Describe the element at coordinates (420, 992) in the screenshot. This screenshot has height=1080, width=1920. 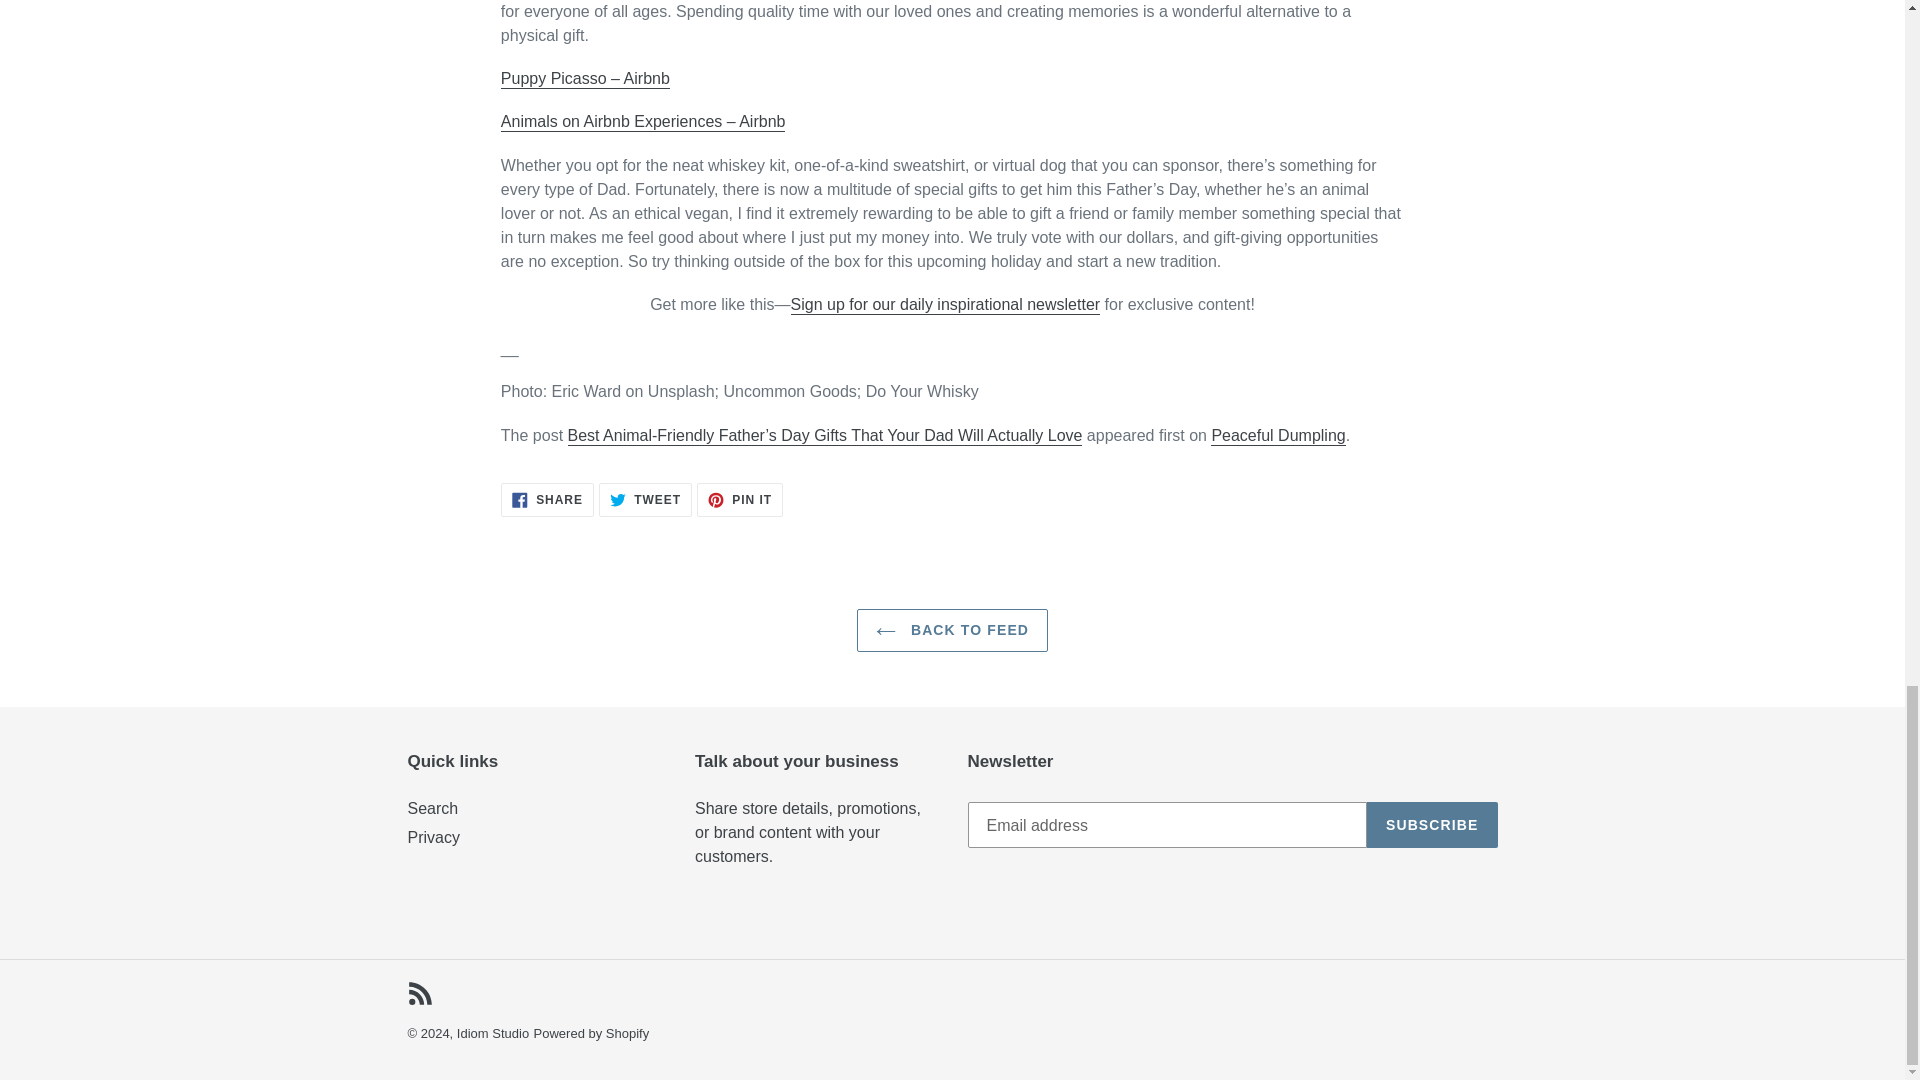
I see `Search` at that location.